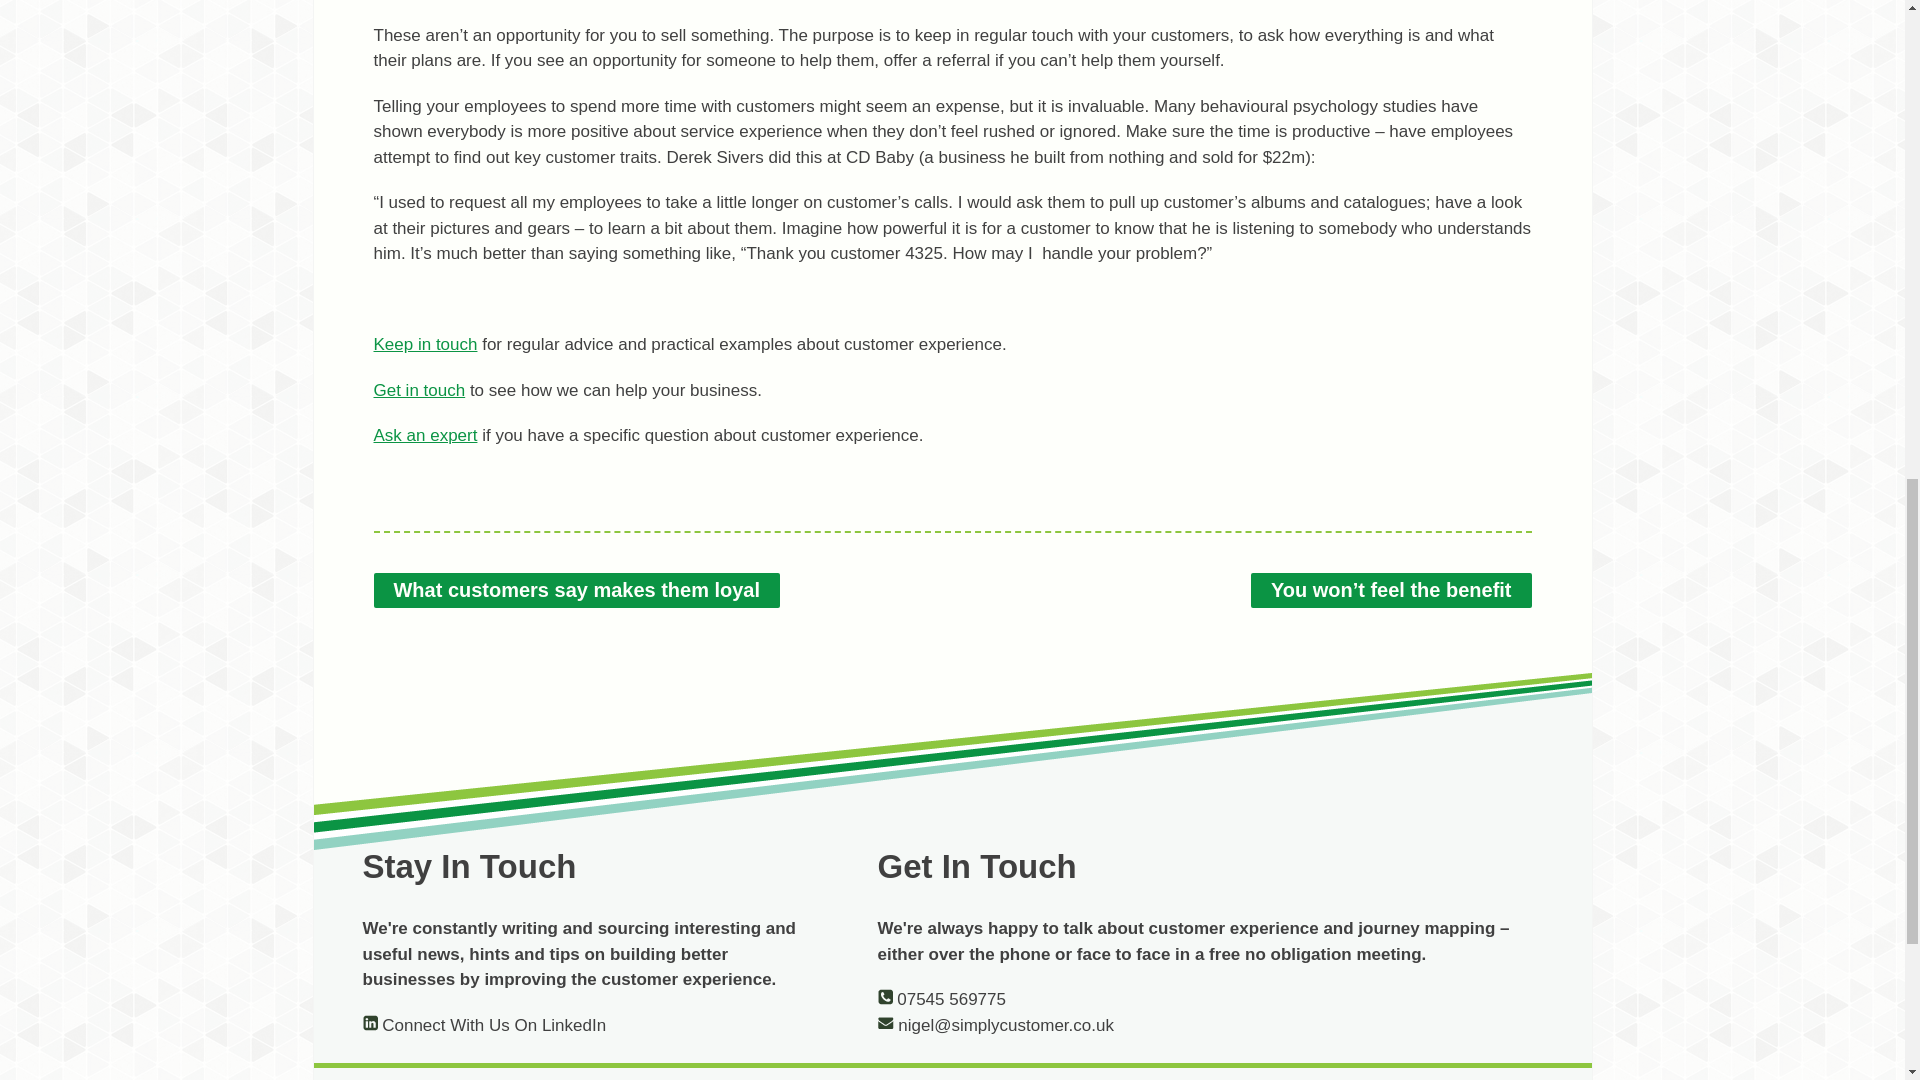  Describe the element at coordinates (420, 390) in the screenshot. I see `Get in touch` at that location.